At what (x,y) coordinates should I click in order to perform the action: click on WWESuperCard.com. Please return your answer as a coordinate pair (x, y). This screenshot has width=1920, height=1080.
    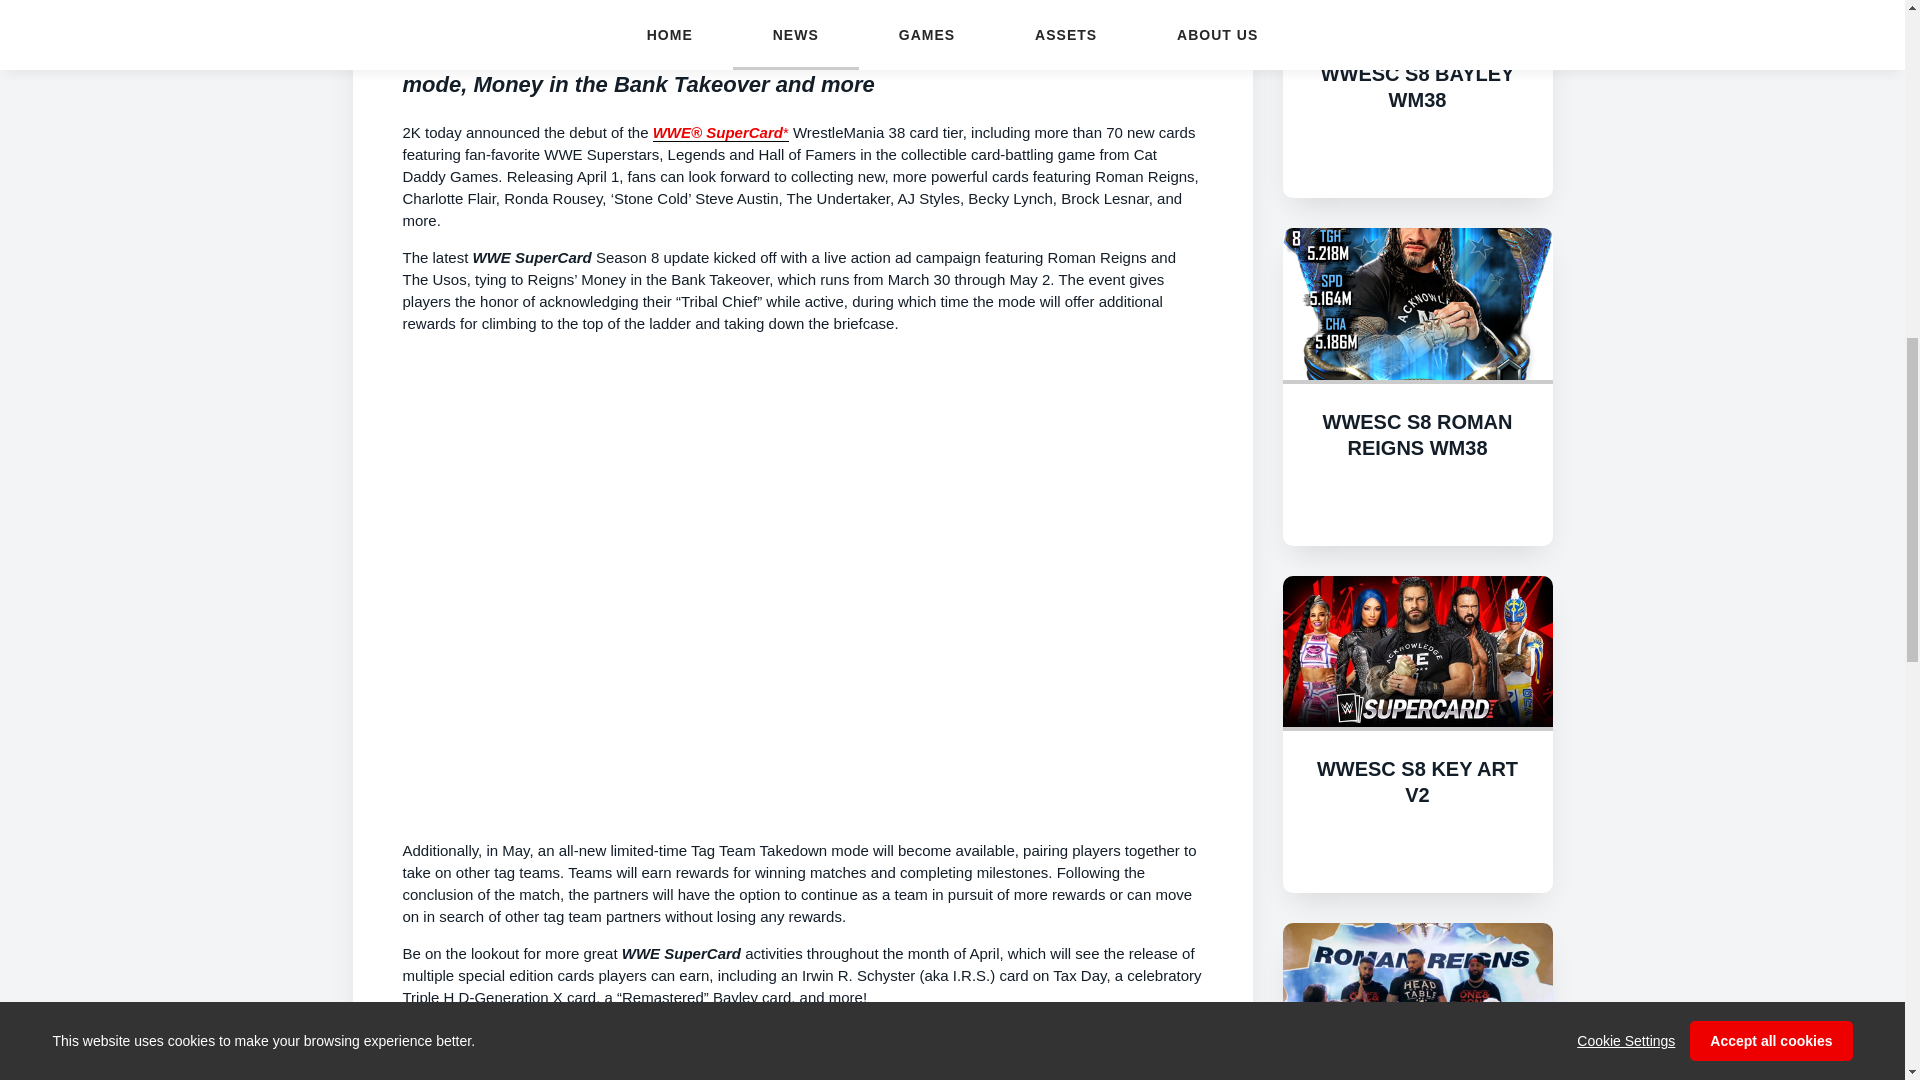
    Looking at the image, I should click on (1070, 1035).